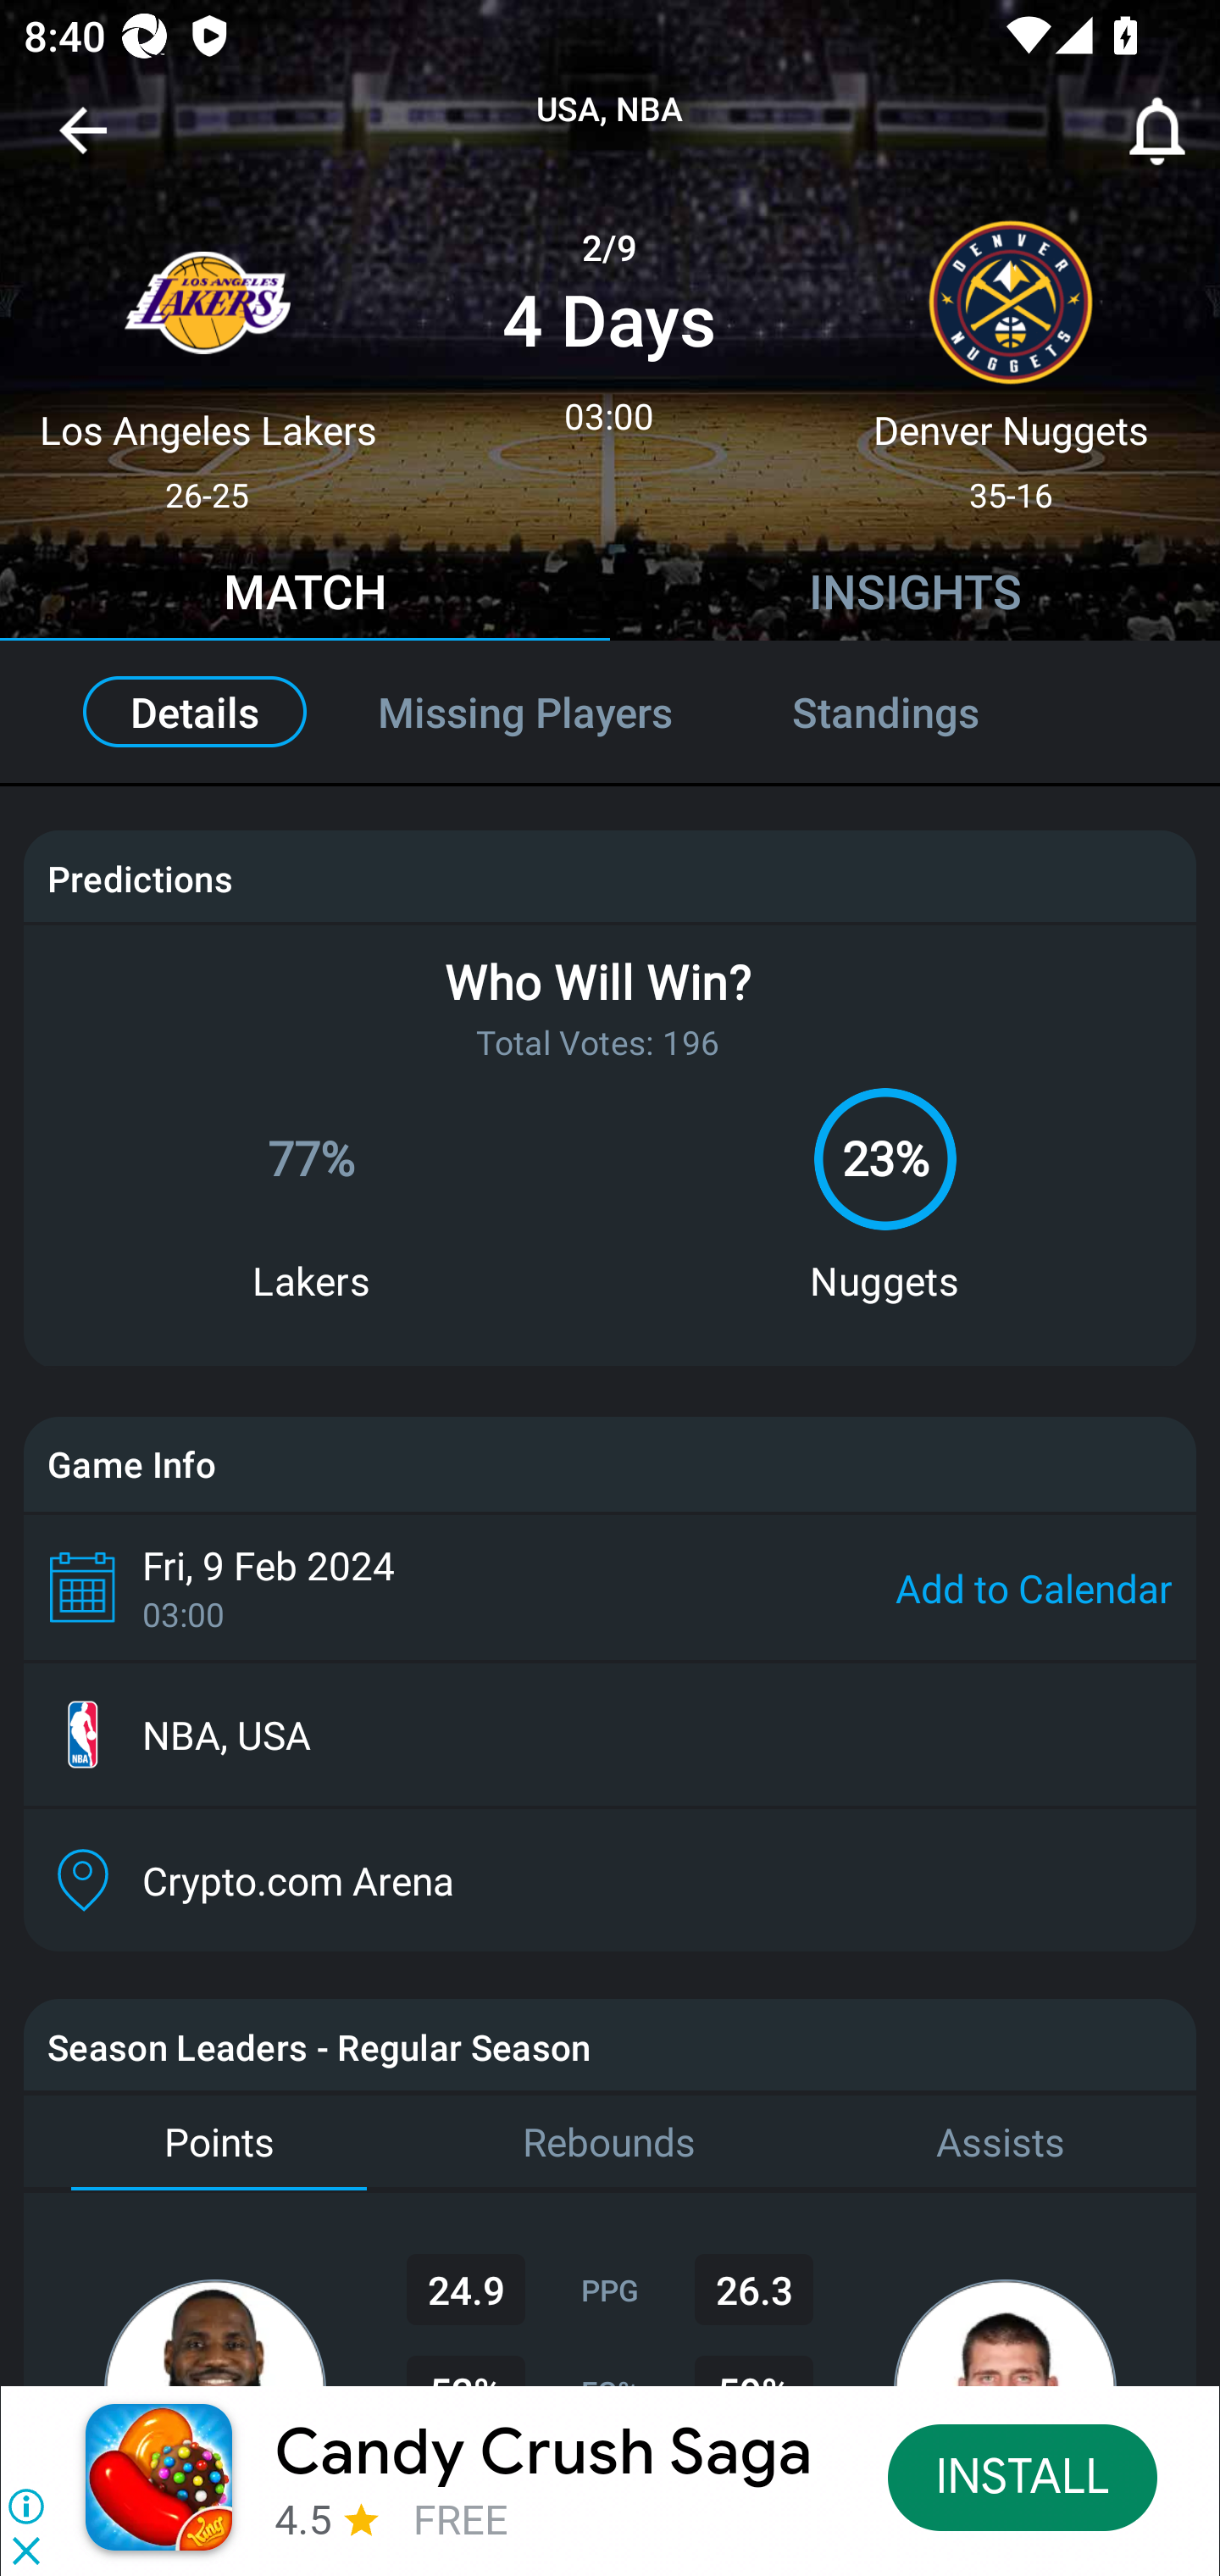 Image resolution: width=1220 pixels, height=2576 pixels. I want to click on Predictions, so click(139, 878).